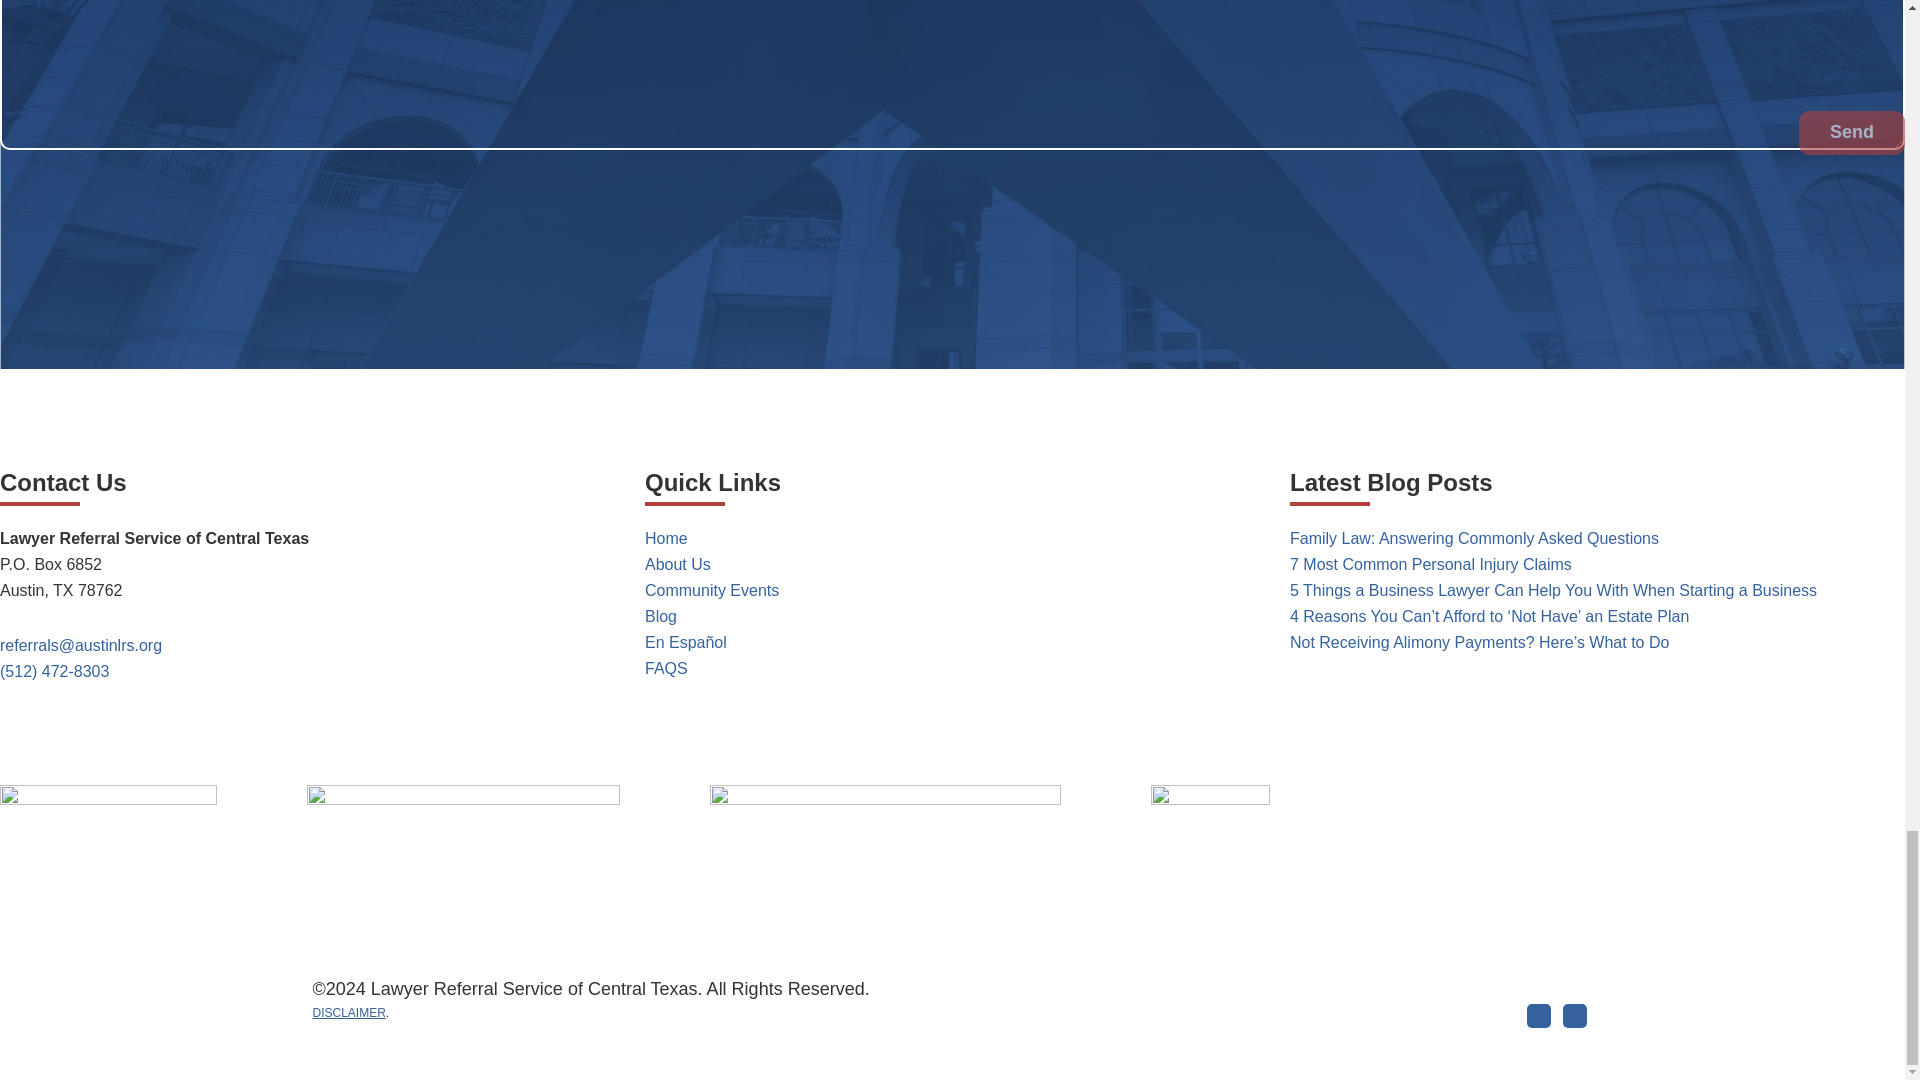  Describe the element at coordinates (712, 590) in the screenshot. I see `Community Events` at that location.